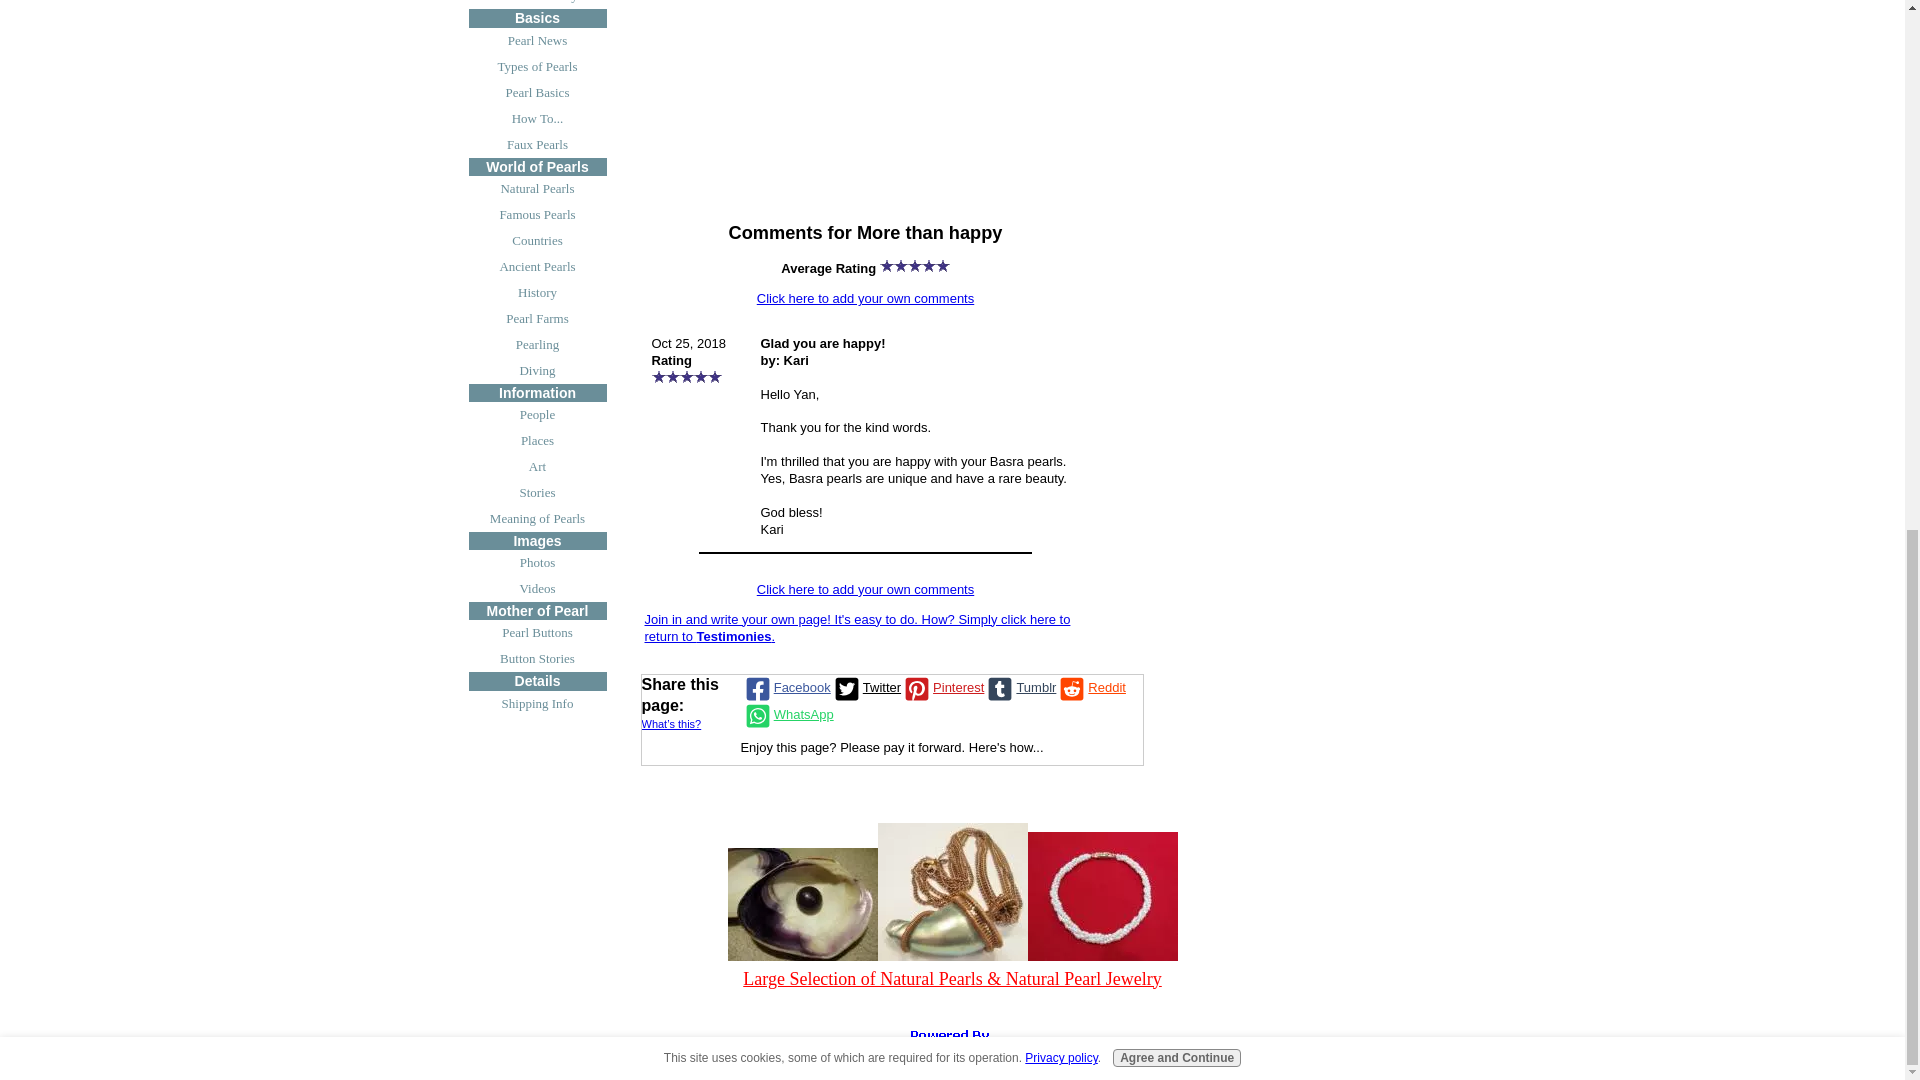 The height and width of the screenshot is (1080, 1920). What do you see at coordinates (537, 118) in the screenshot?
I see `How To...` at bounding box center [537, 118].